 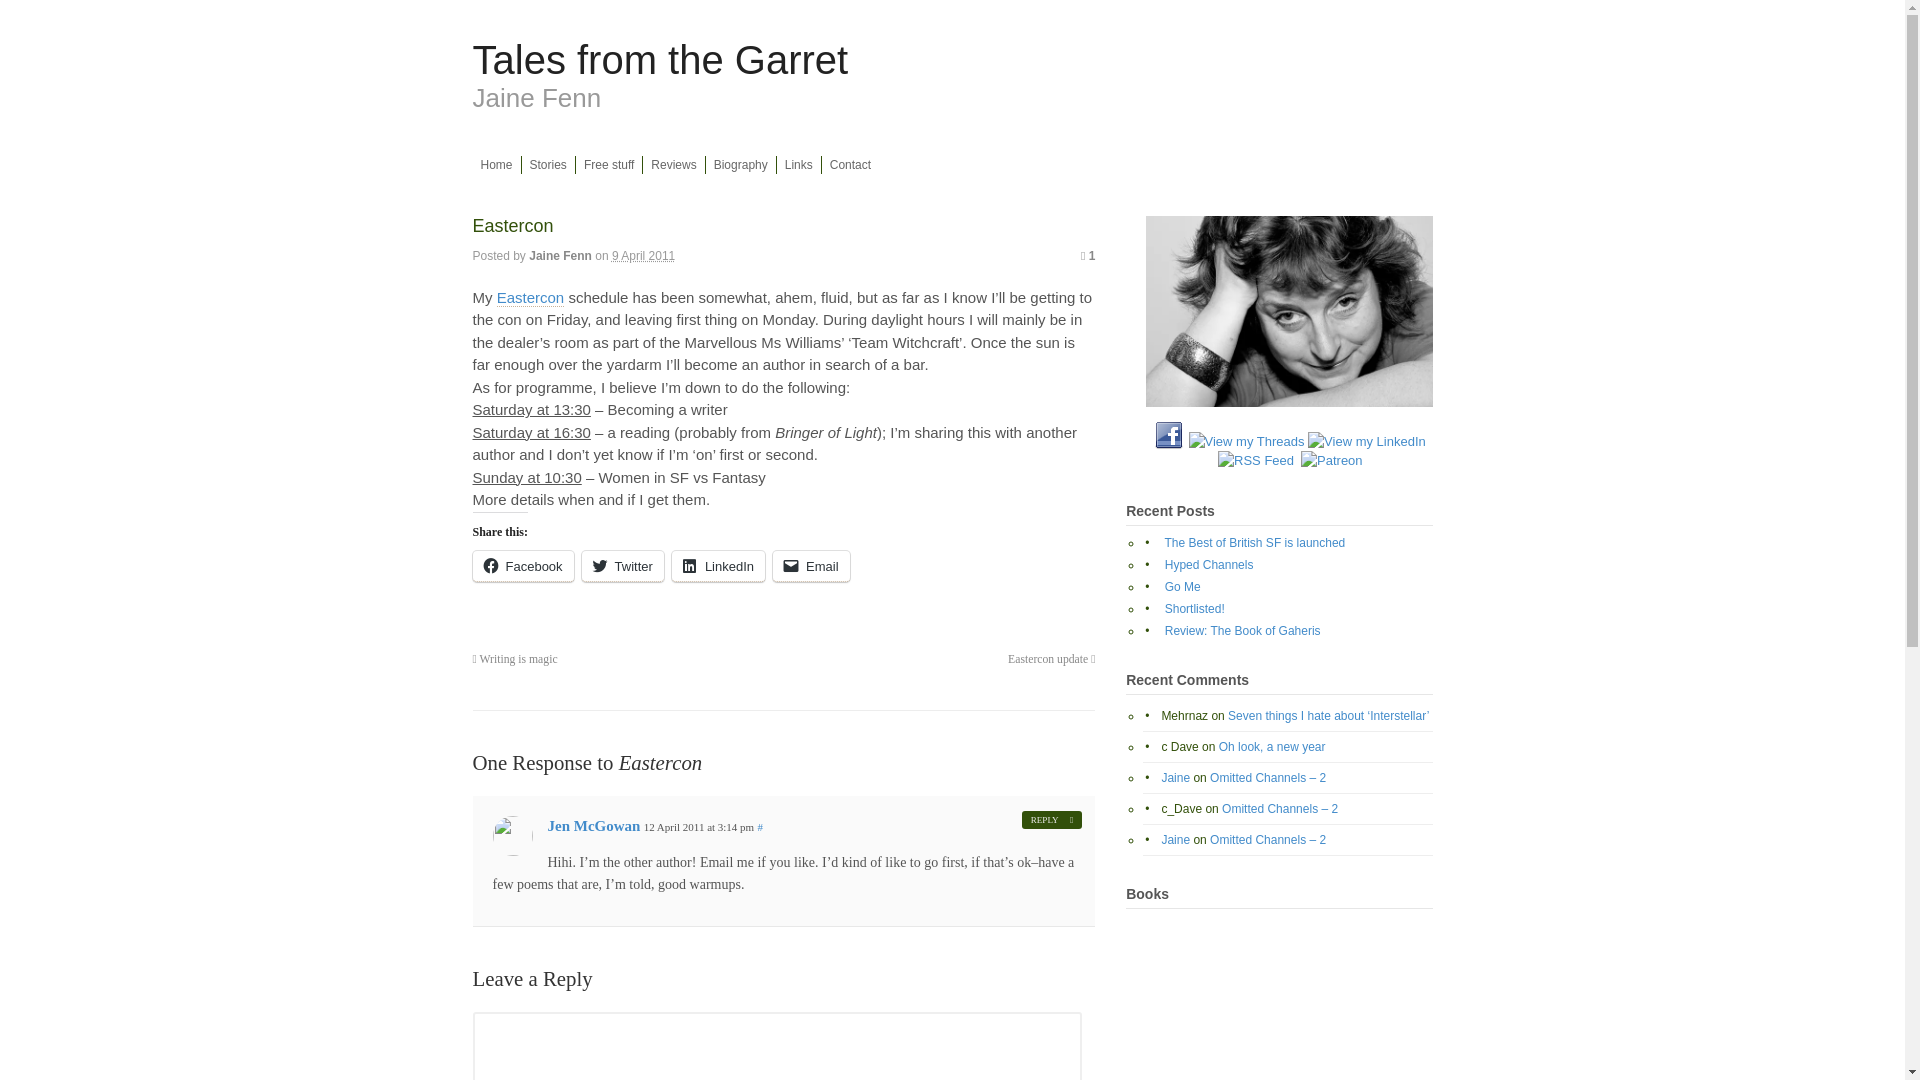 I want to click on Facebook, so click(x=522, y=566).